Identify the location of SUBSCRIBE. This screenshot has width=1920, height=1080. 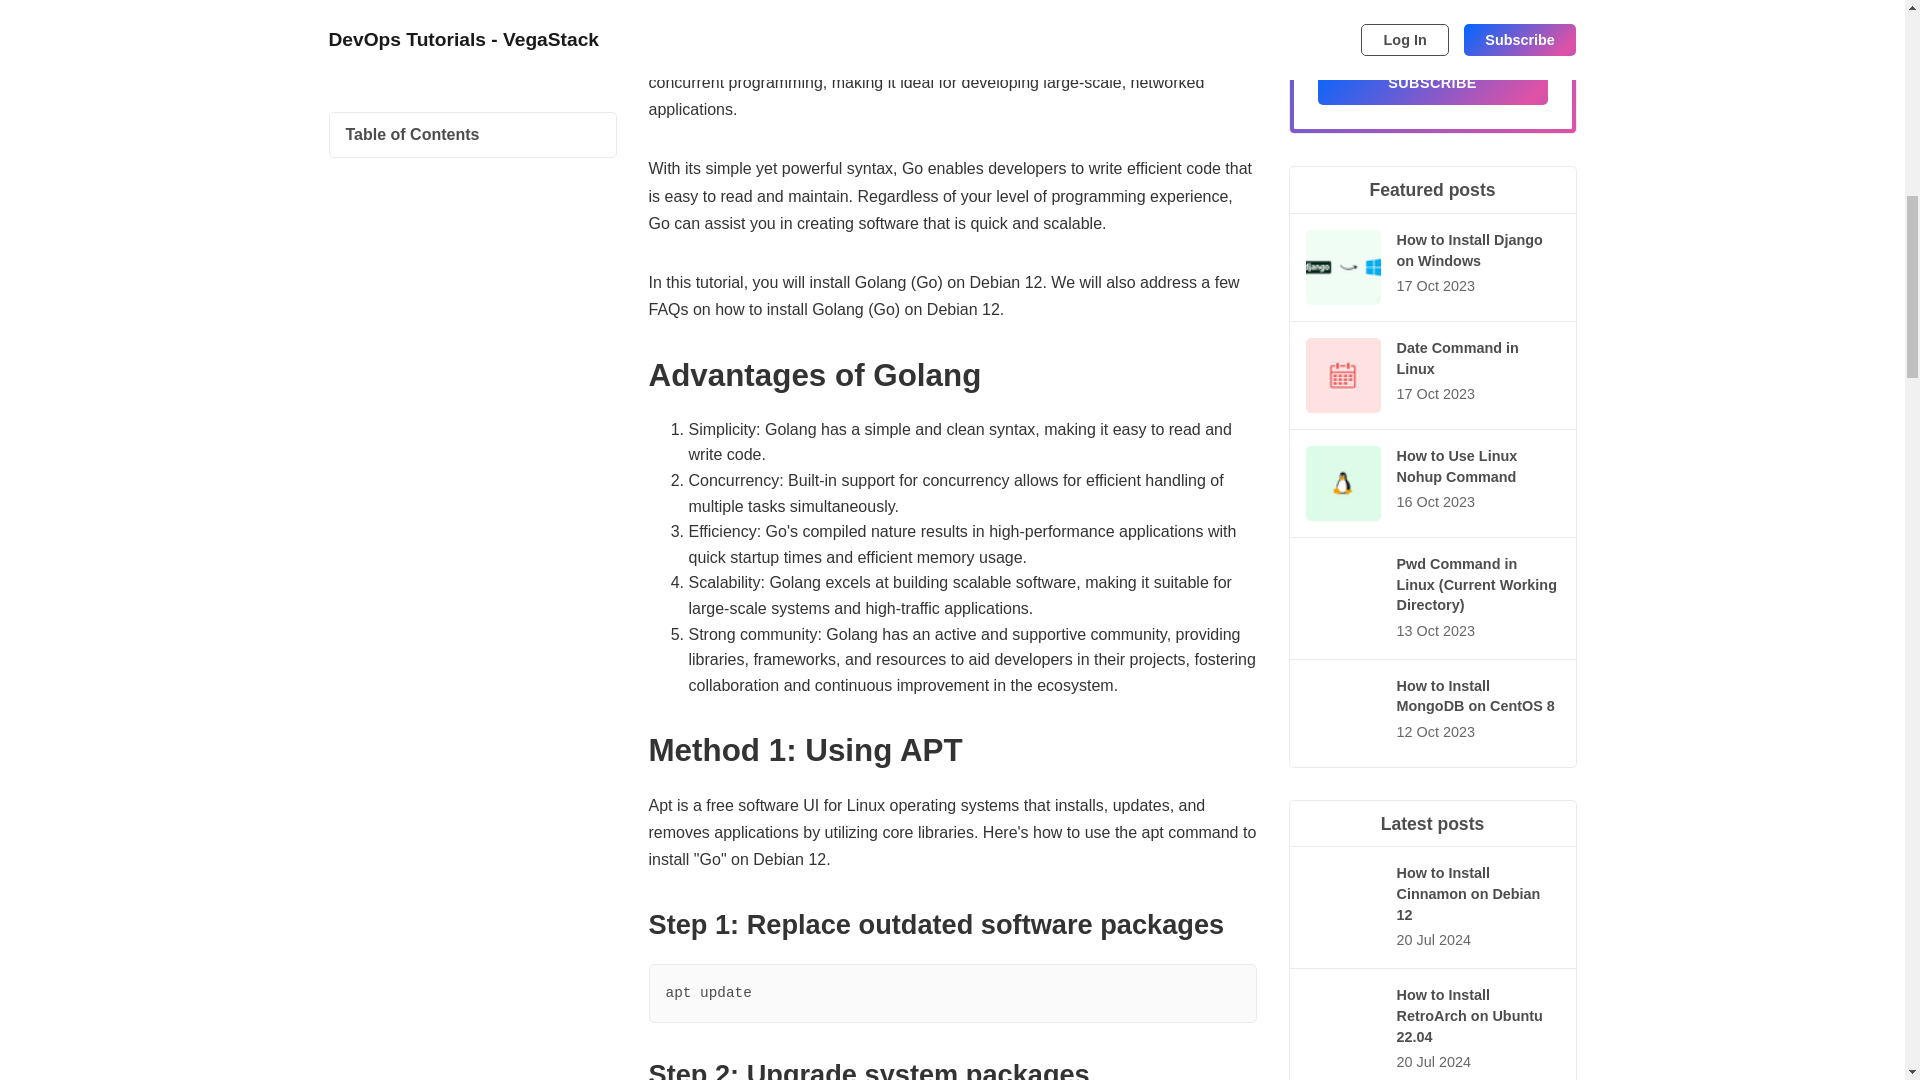
(1432, 82).